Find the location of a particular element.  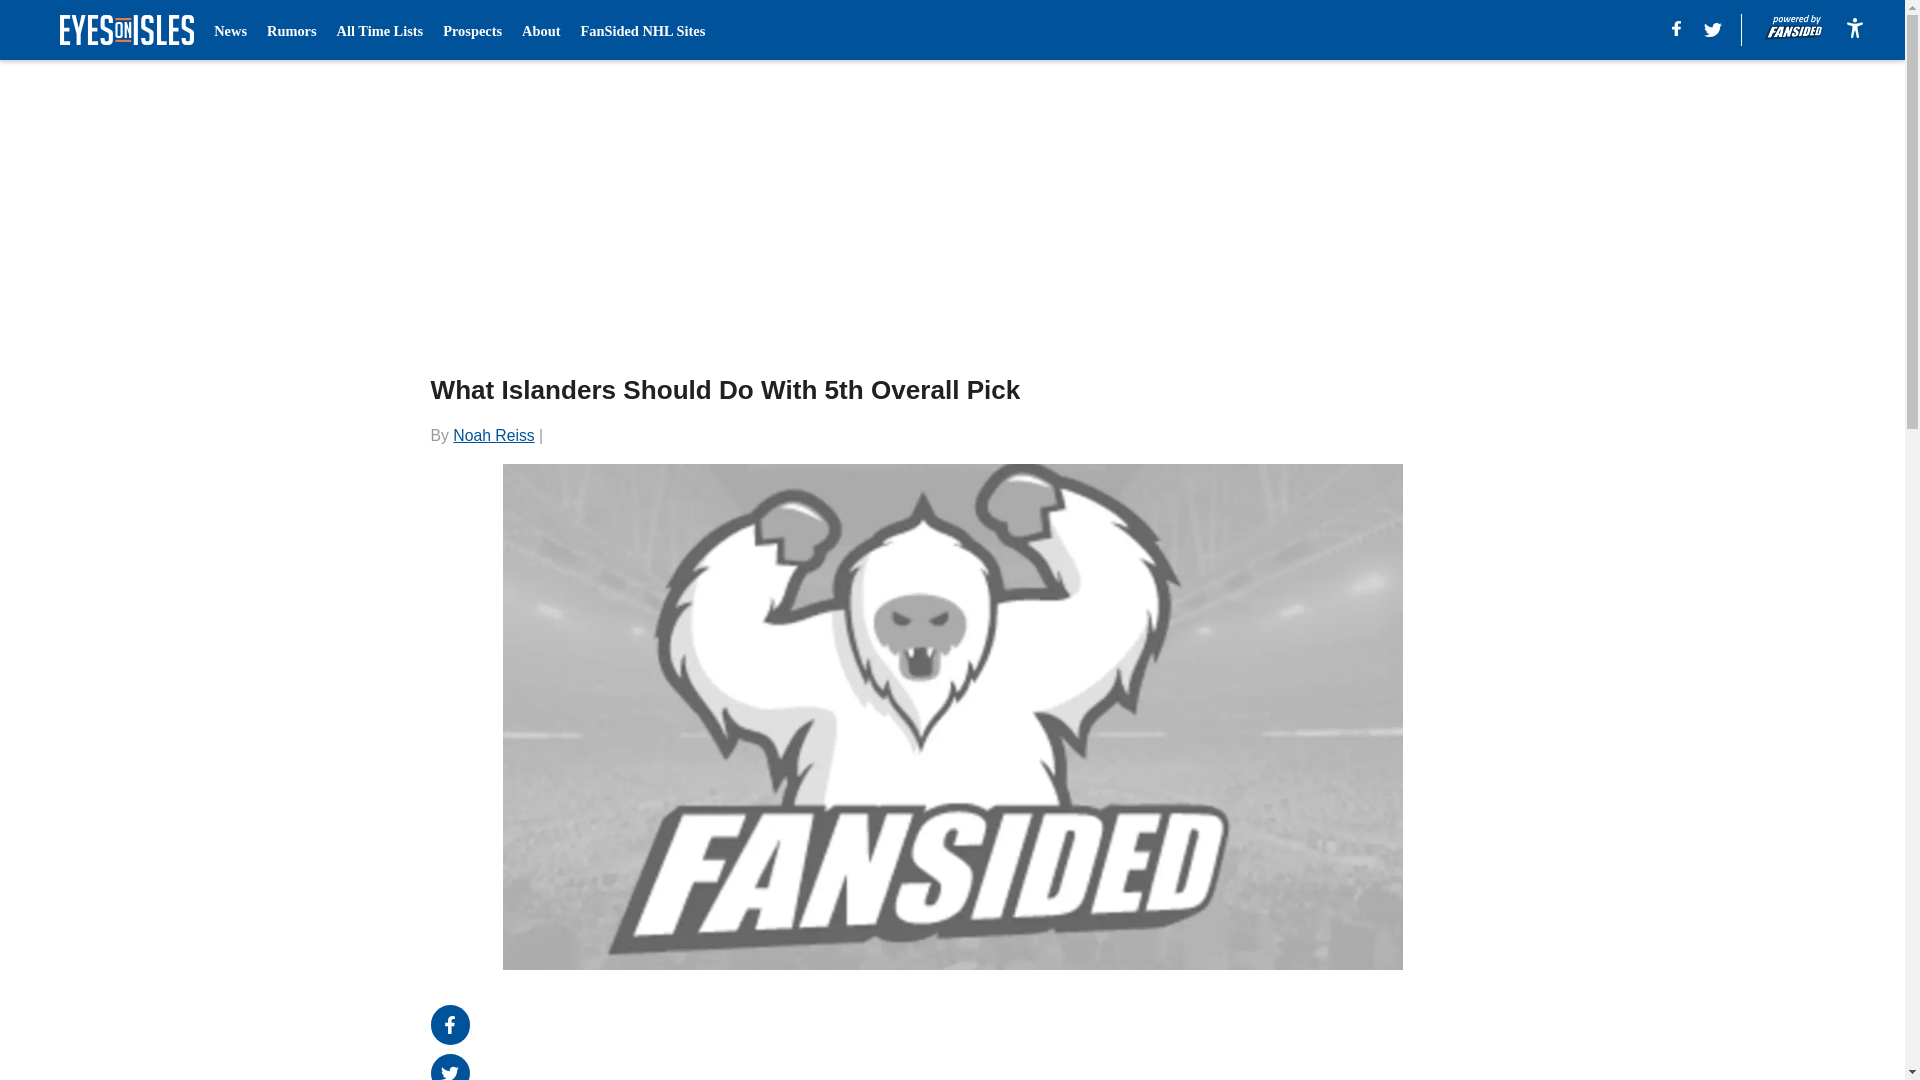

About is located at coordinates (541, 30).